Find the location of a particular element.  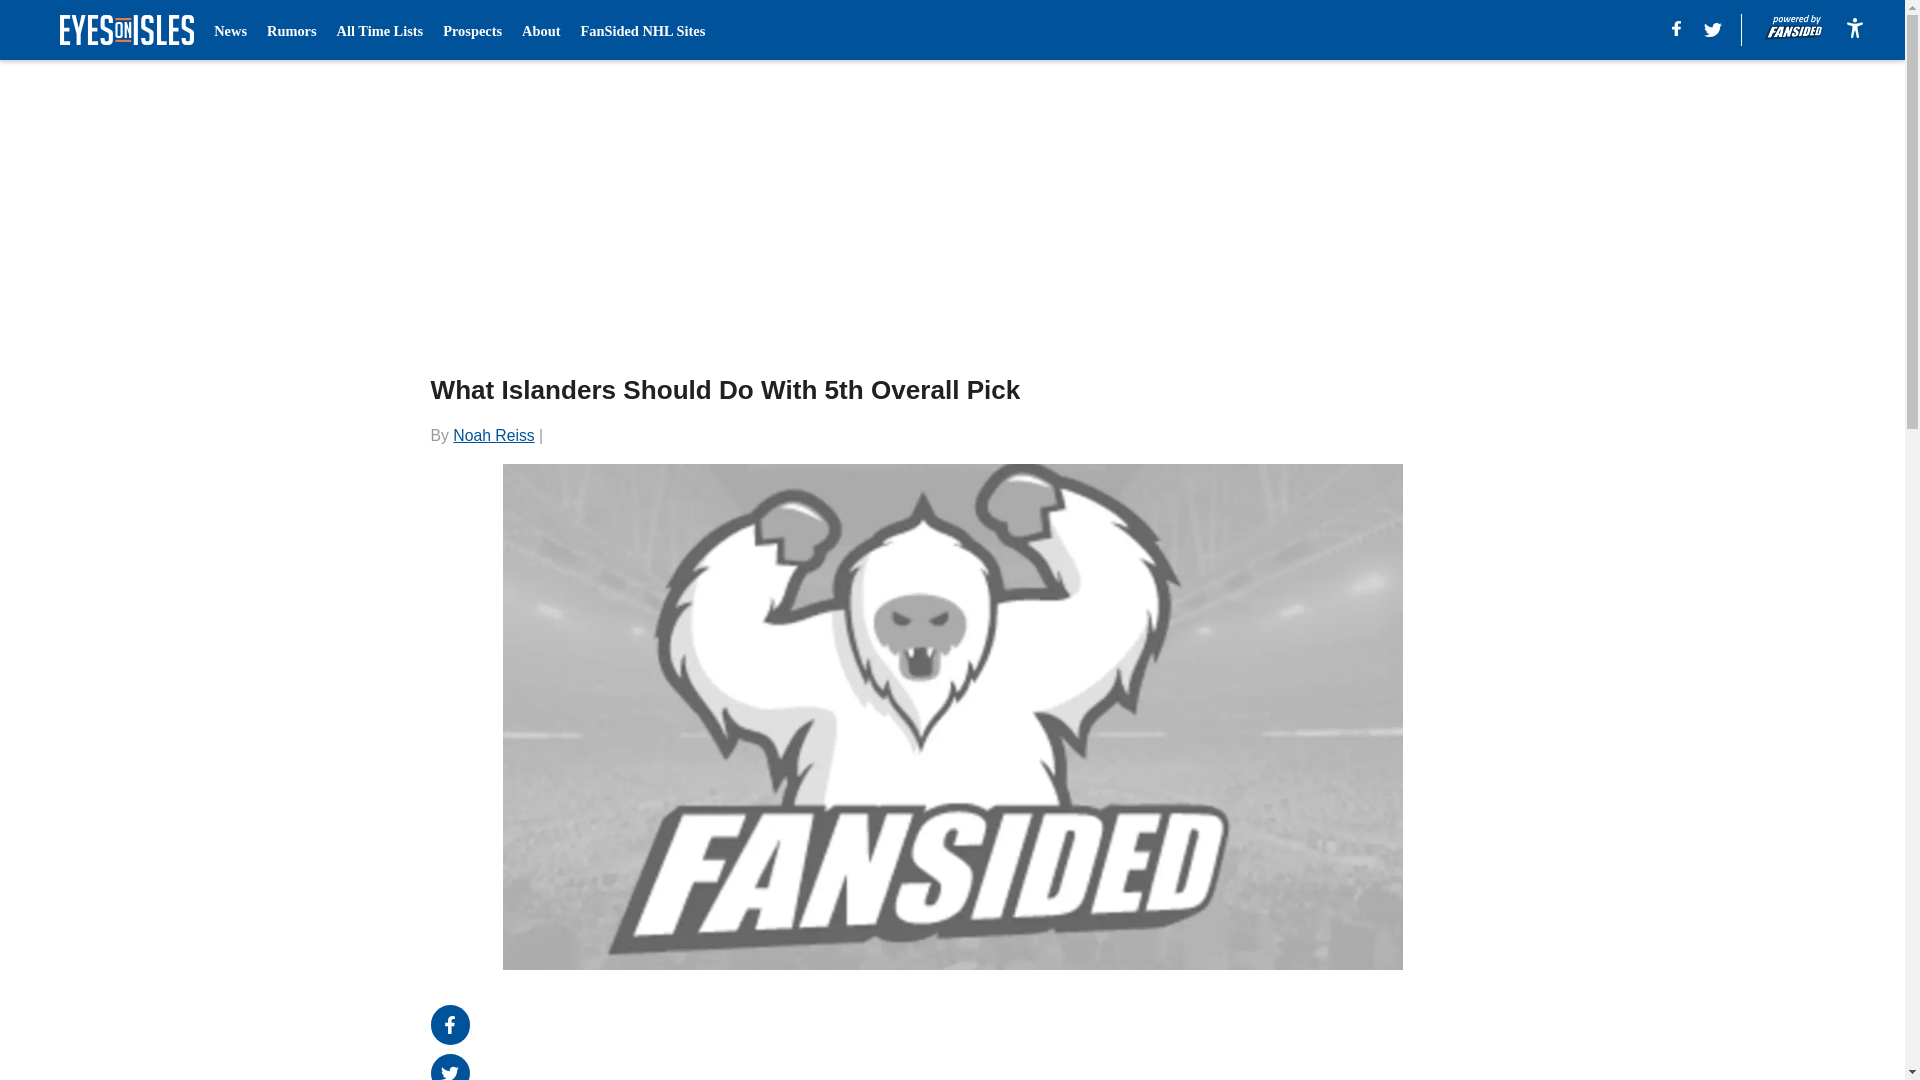

About is located at coordinates (541, 30).